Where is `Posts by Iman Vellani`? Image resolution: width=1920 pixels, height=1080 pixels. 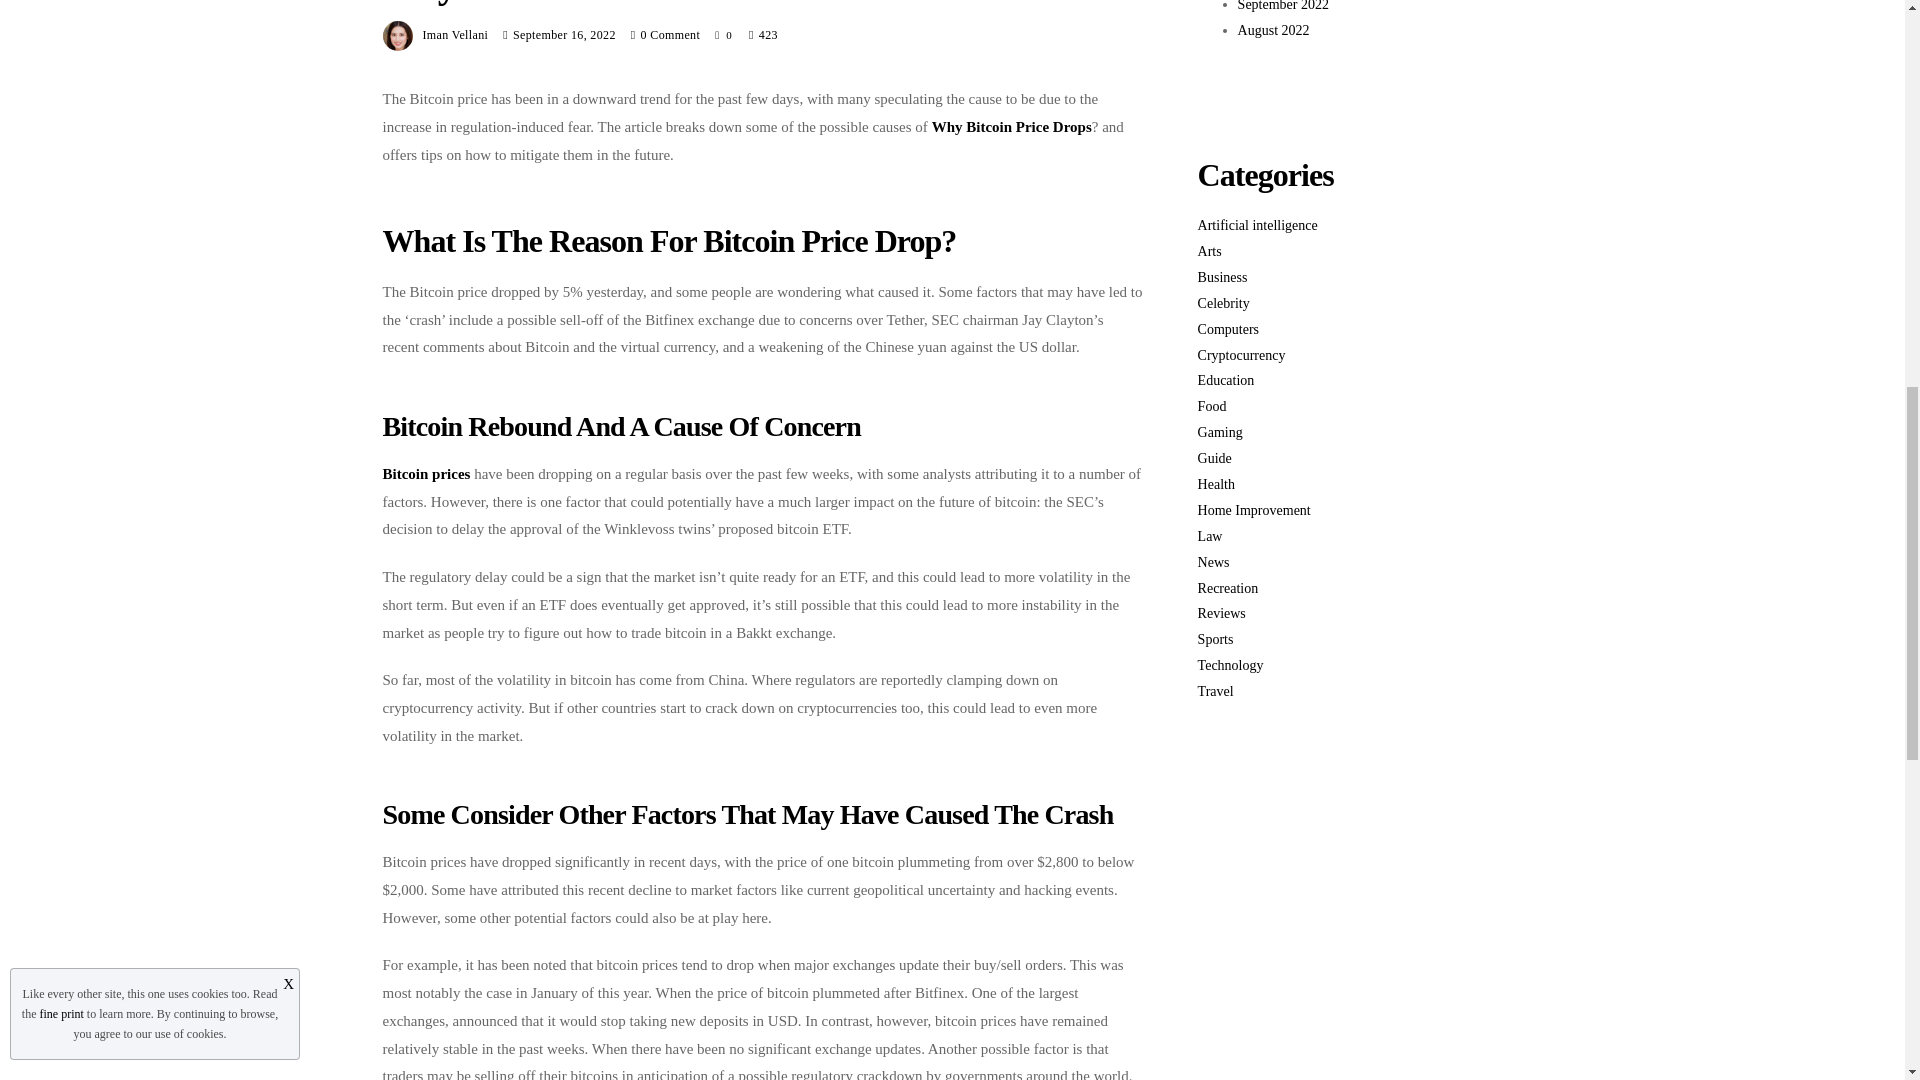 Posts by Iman Vellani is located at coordinates (454, 35).